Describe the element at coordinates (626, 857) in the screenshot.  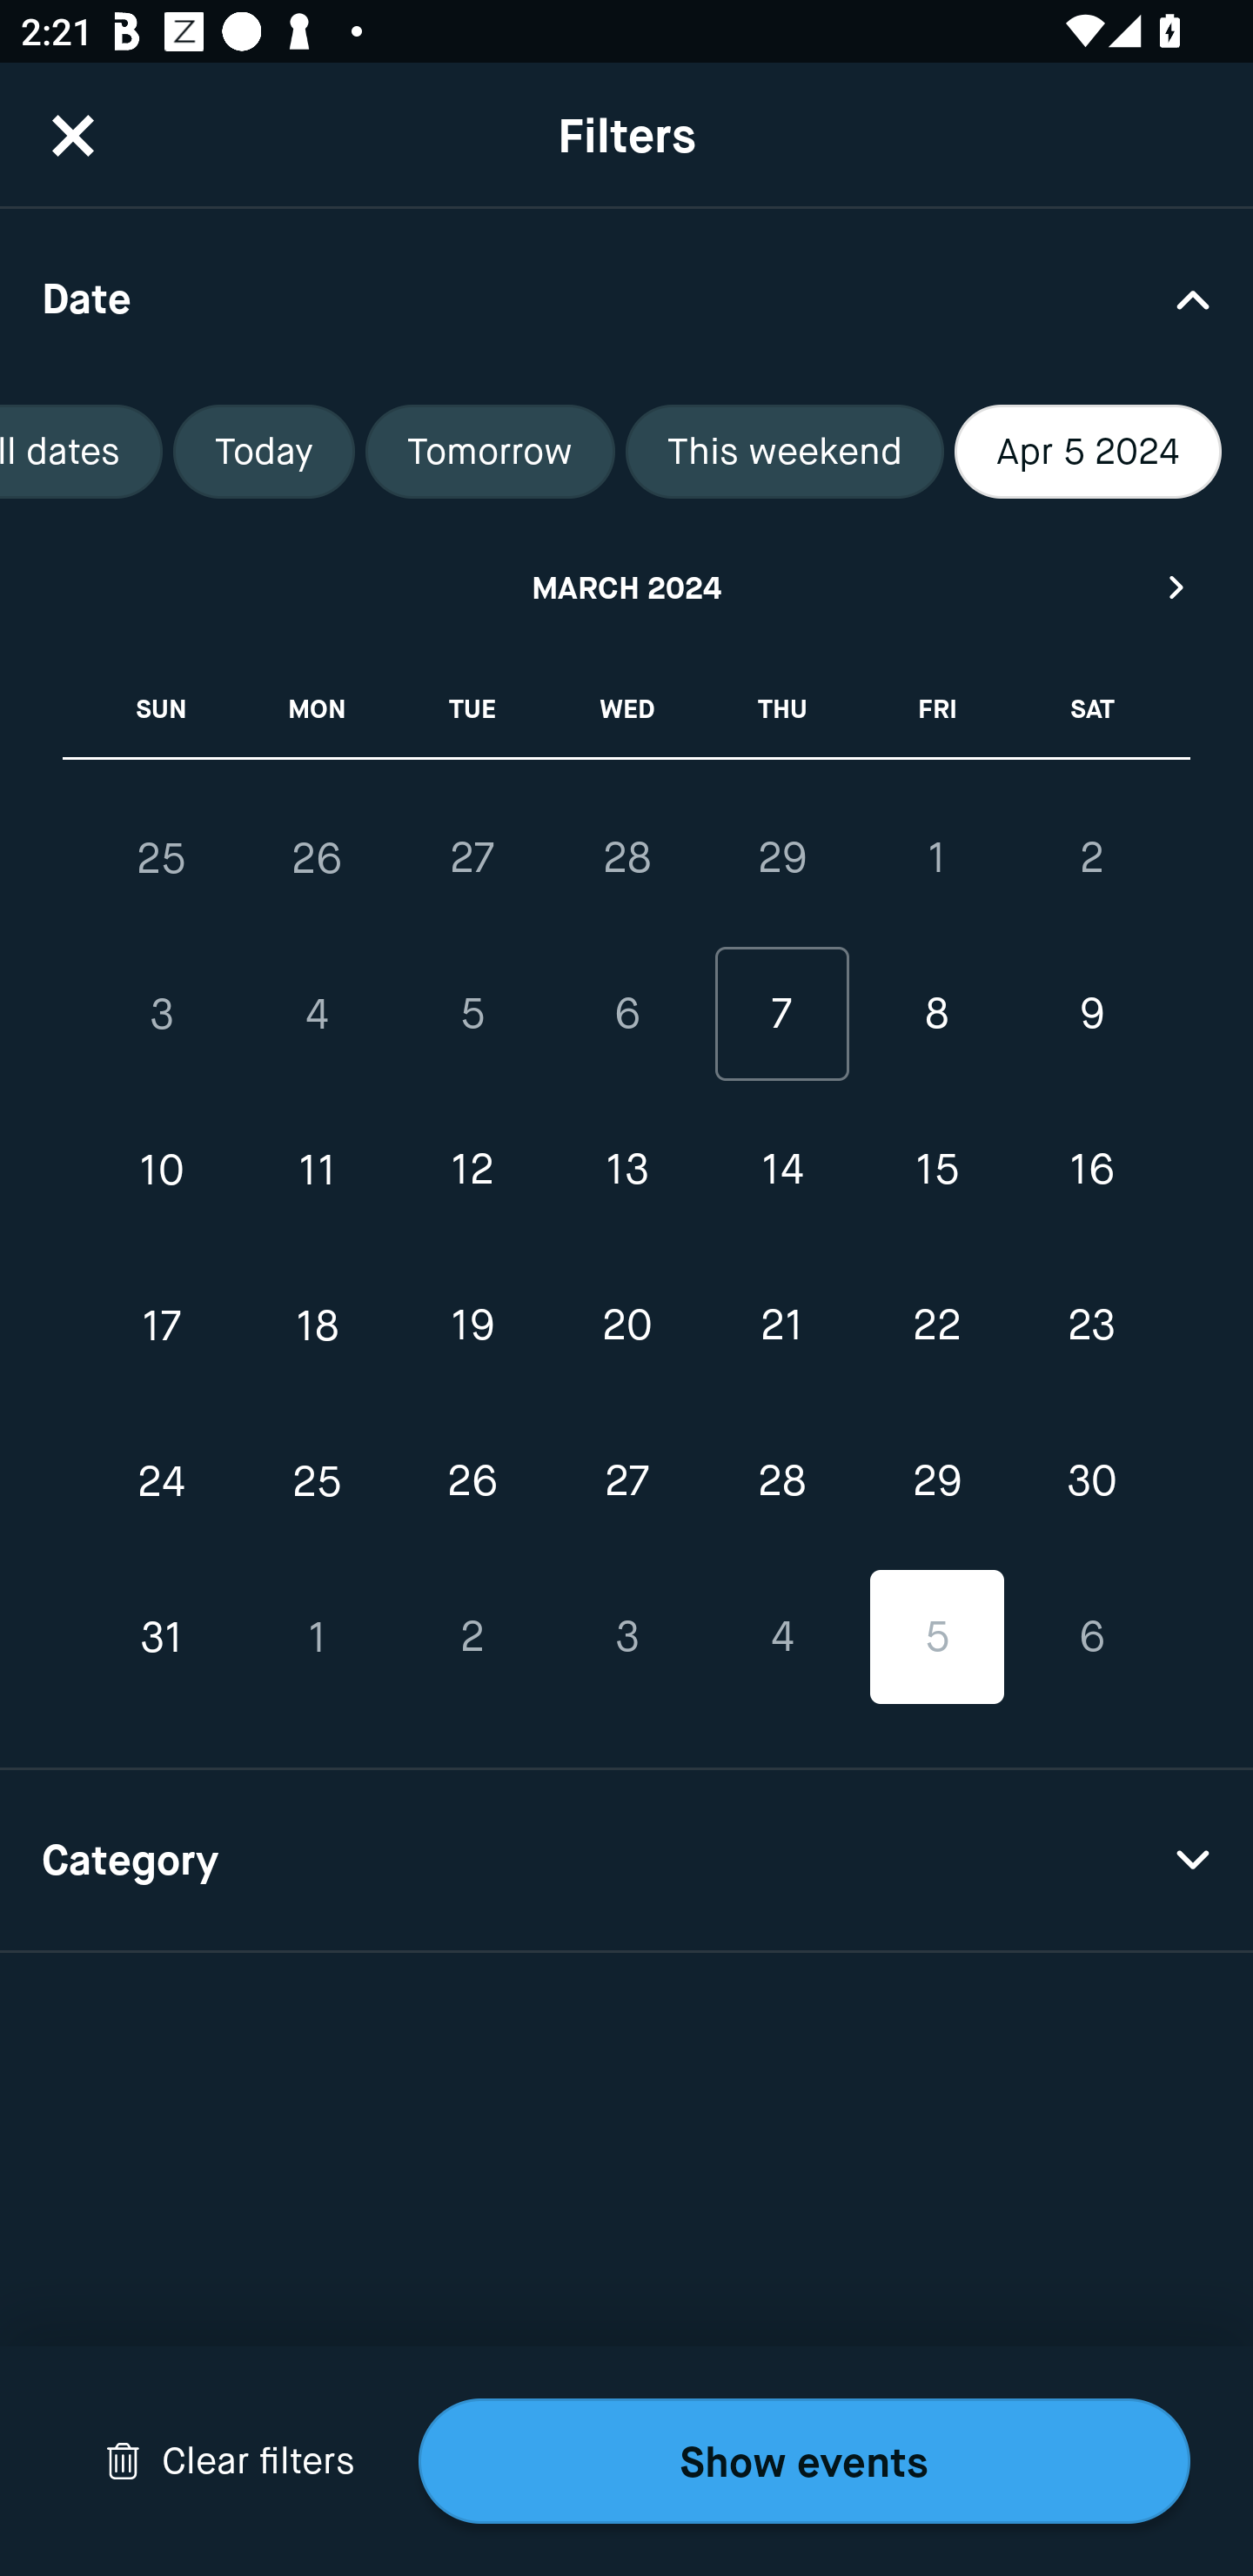
I see `28` at that location.